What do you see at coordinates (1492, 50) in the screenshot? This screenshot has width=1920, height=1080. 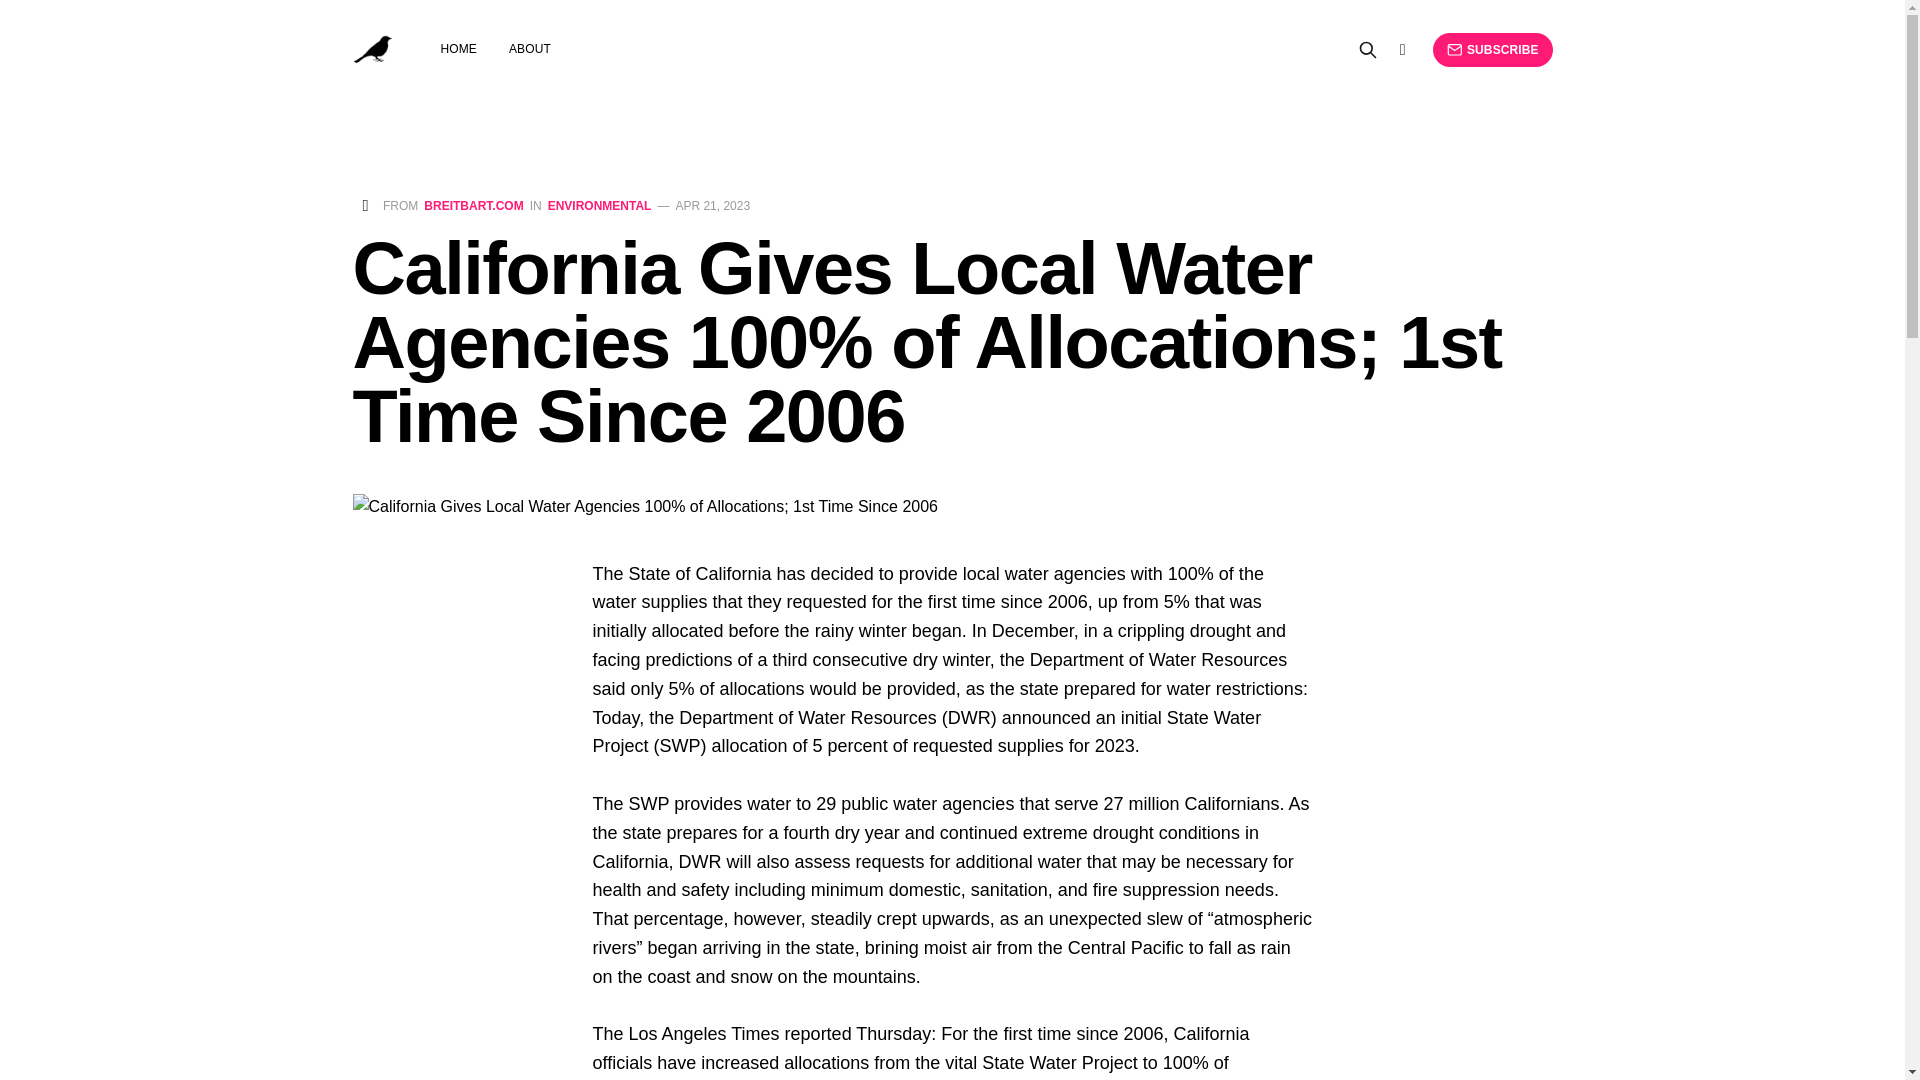 I see `SUBSCRIBE` at bounding box center [1492, 50].